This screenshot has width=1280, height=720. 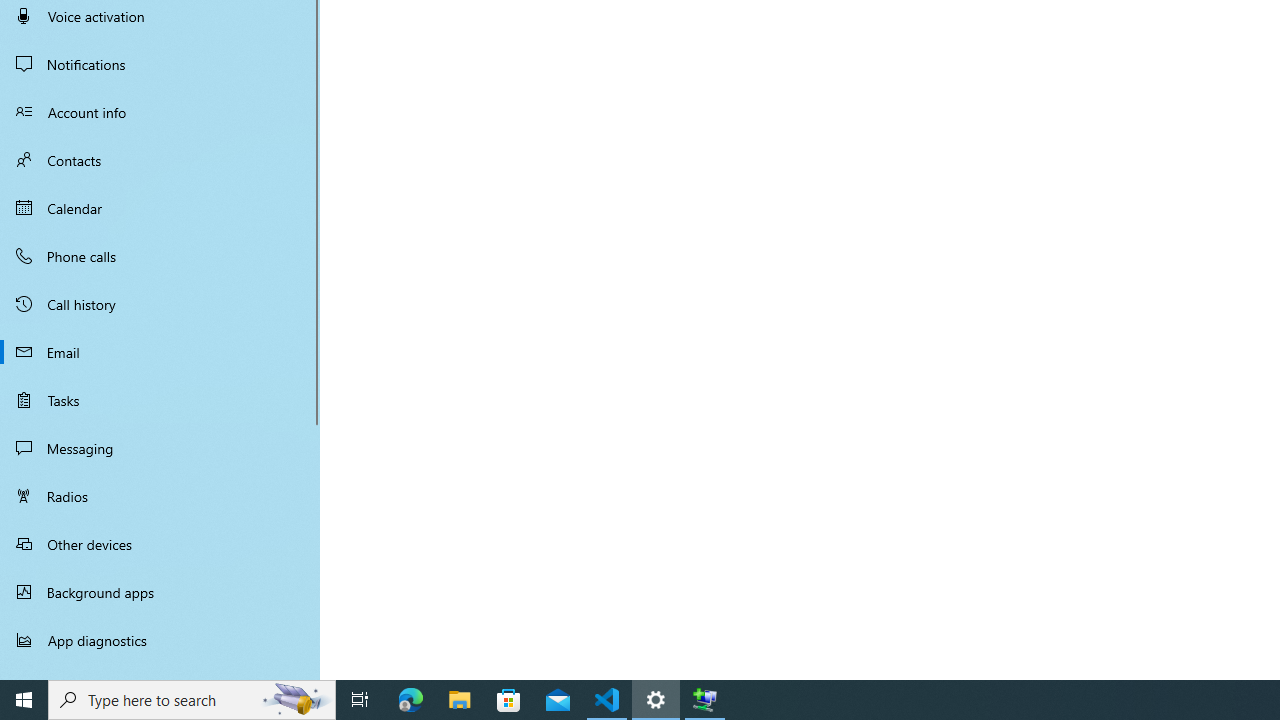 What do you see at coordinates (160, 208) in the screenshot?
I see `Calendar` at bounding box center [160, 208].